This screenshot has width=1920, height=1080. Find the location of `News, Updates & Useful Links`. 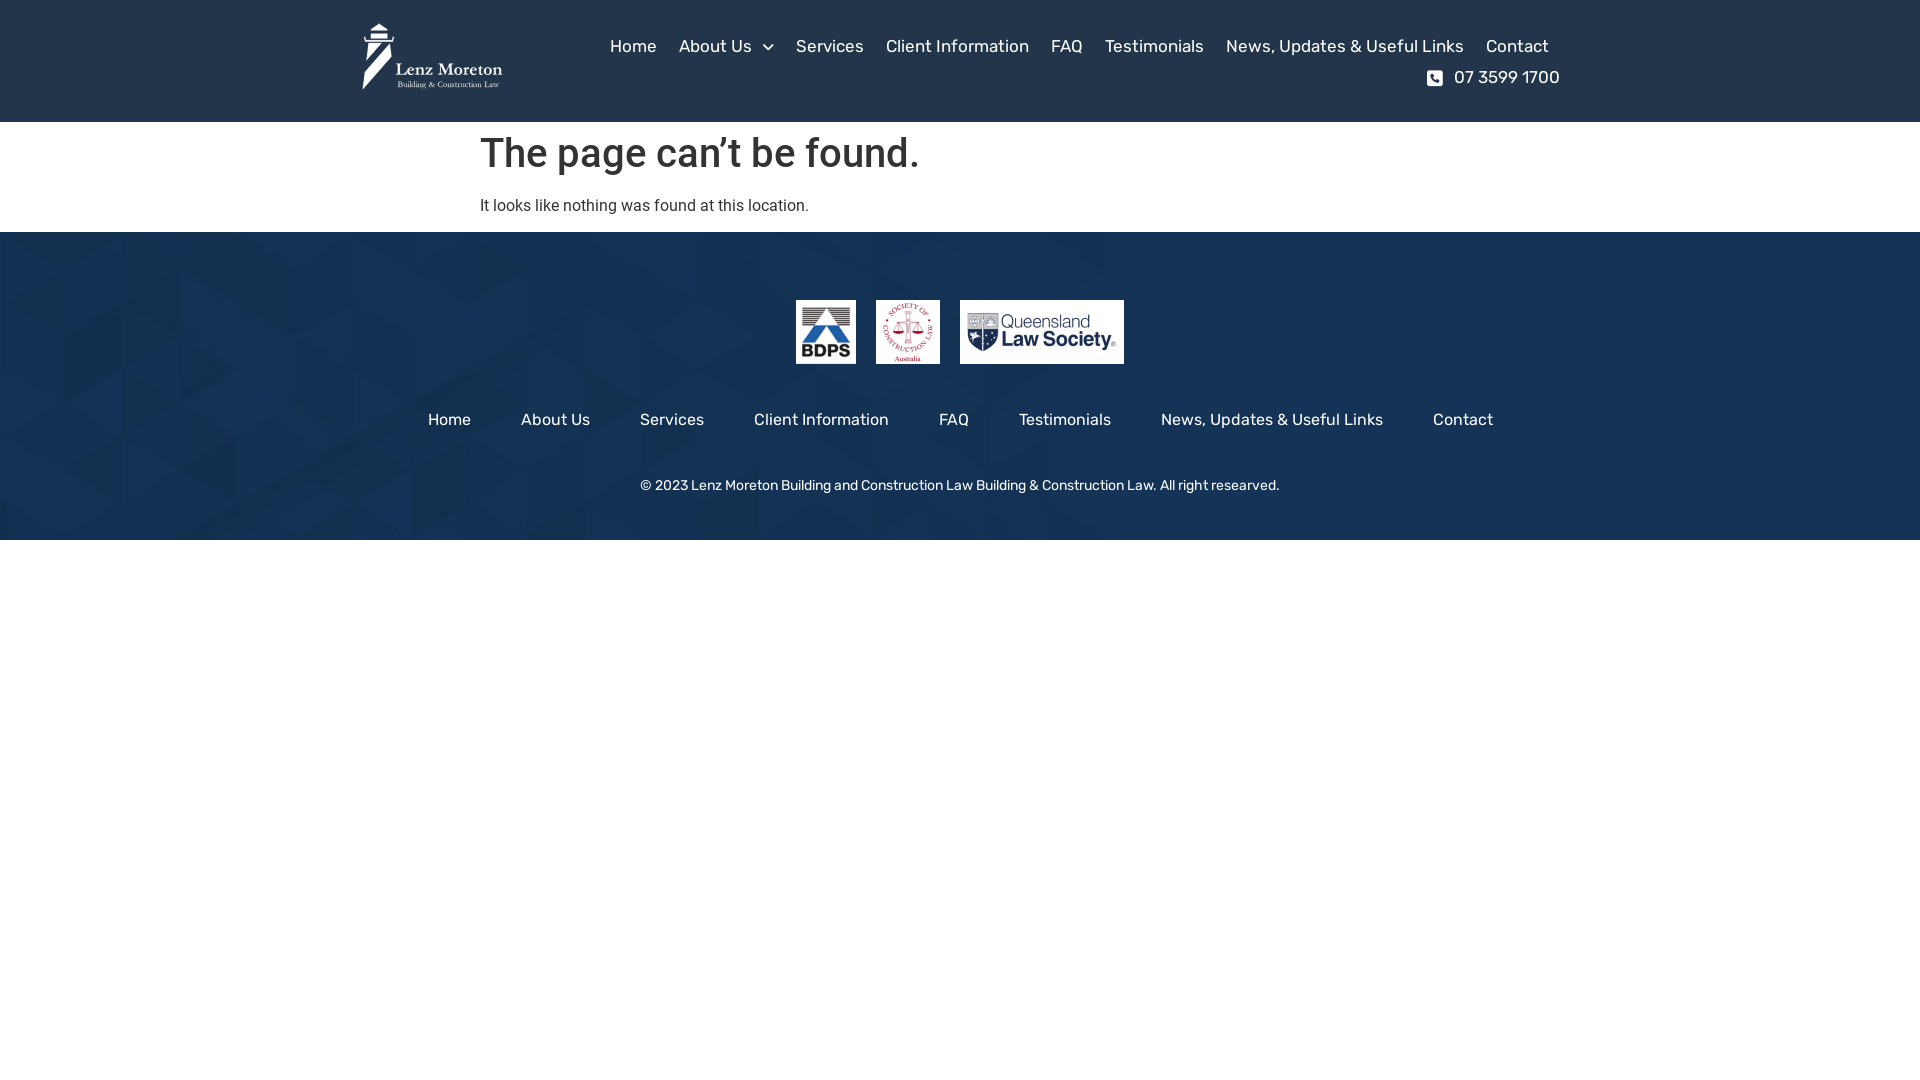

News, Updates & Useful Links is located at coordinates (1345, 46).